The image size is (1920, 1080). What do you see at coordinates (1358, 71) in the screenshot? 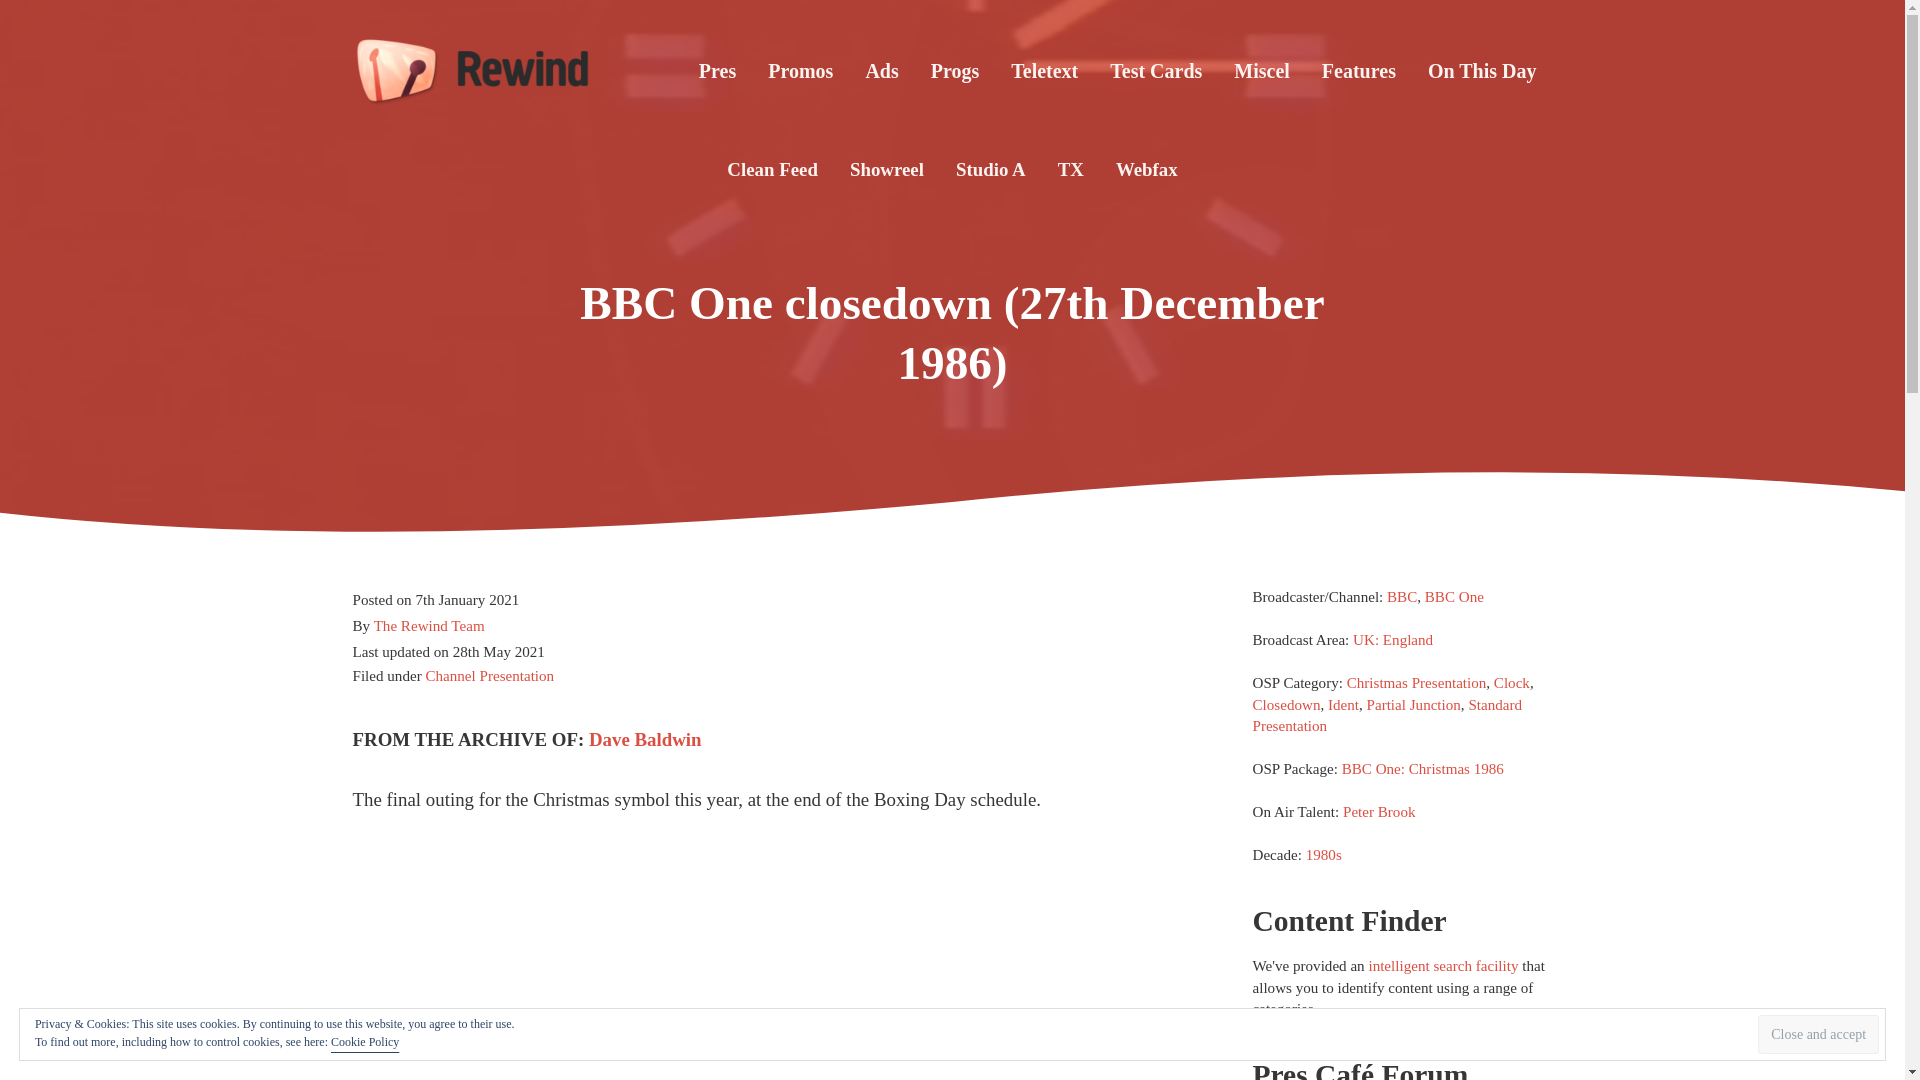
I see `Features` at bounding box center [1358, 71].